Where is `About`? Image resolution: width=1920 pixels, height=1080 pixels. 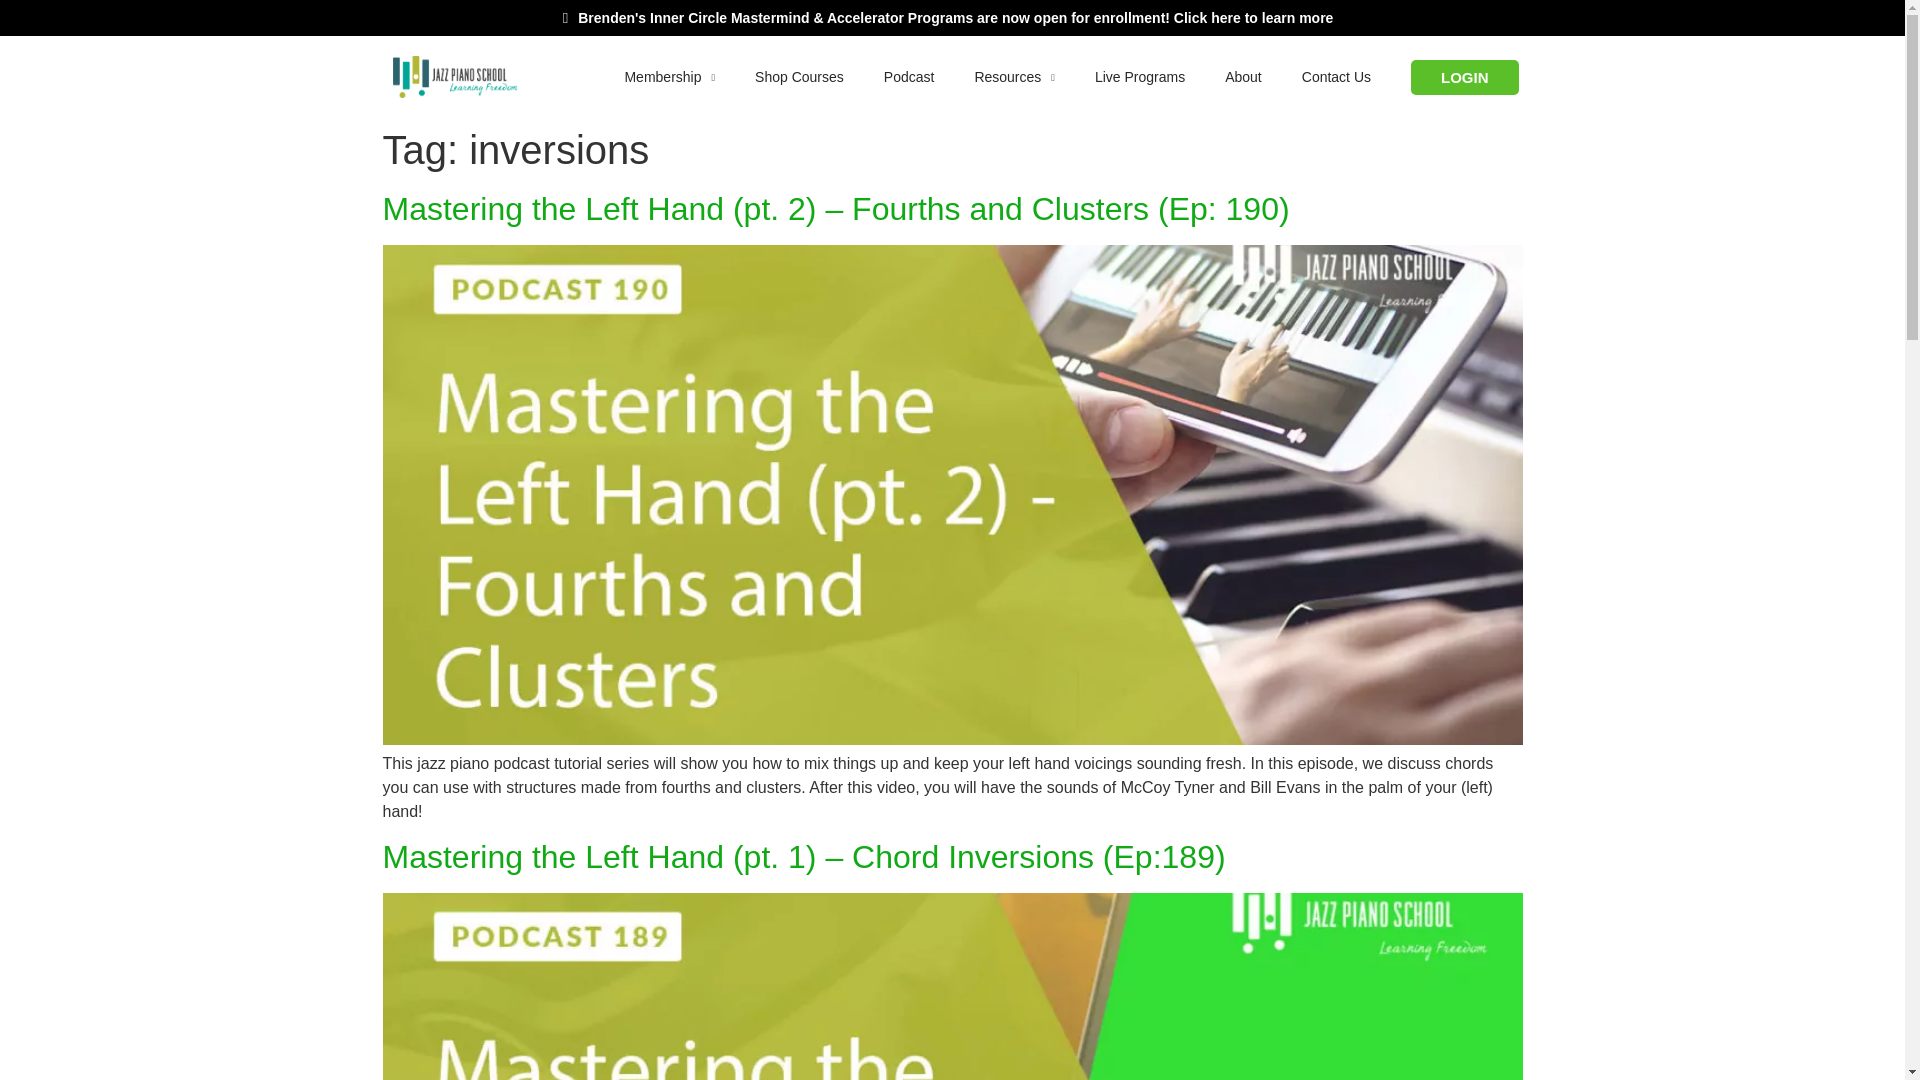
About is located at coordinates (1244, 77).